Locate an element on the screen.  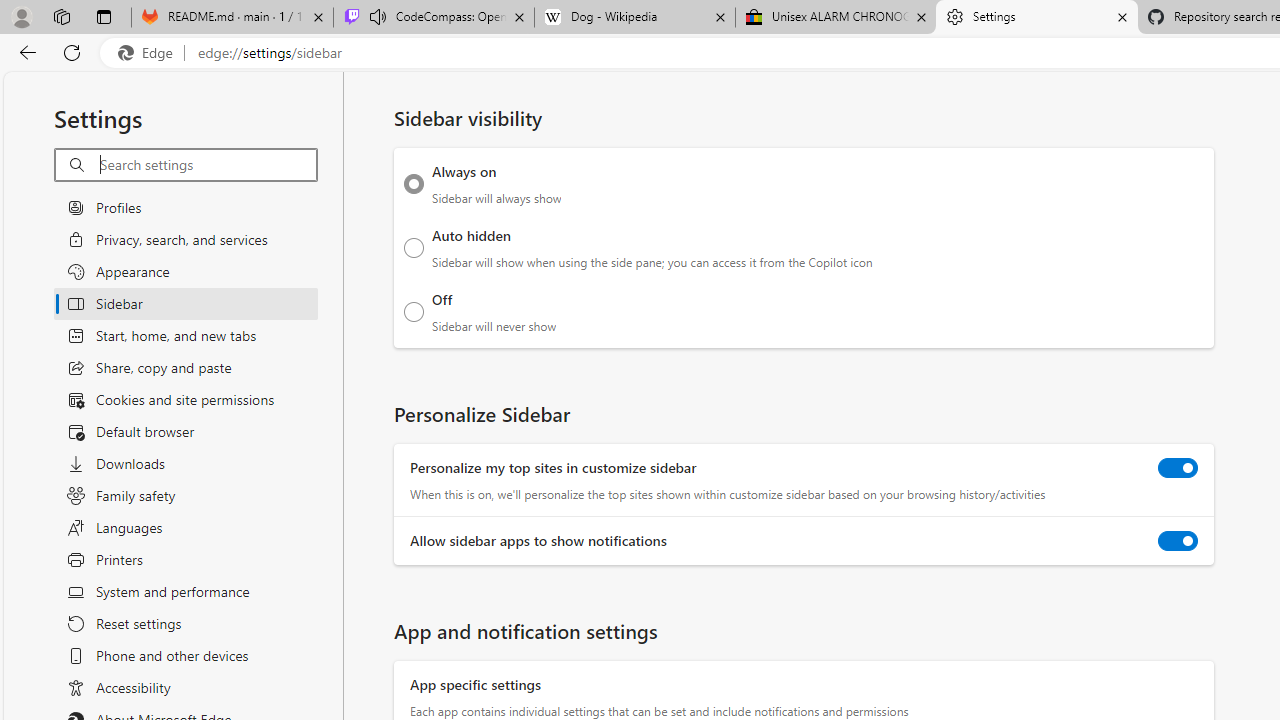
Personal Profile is located at coordinates (21, 16).